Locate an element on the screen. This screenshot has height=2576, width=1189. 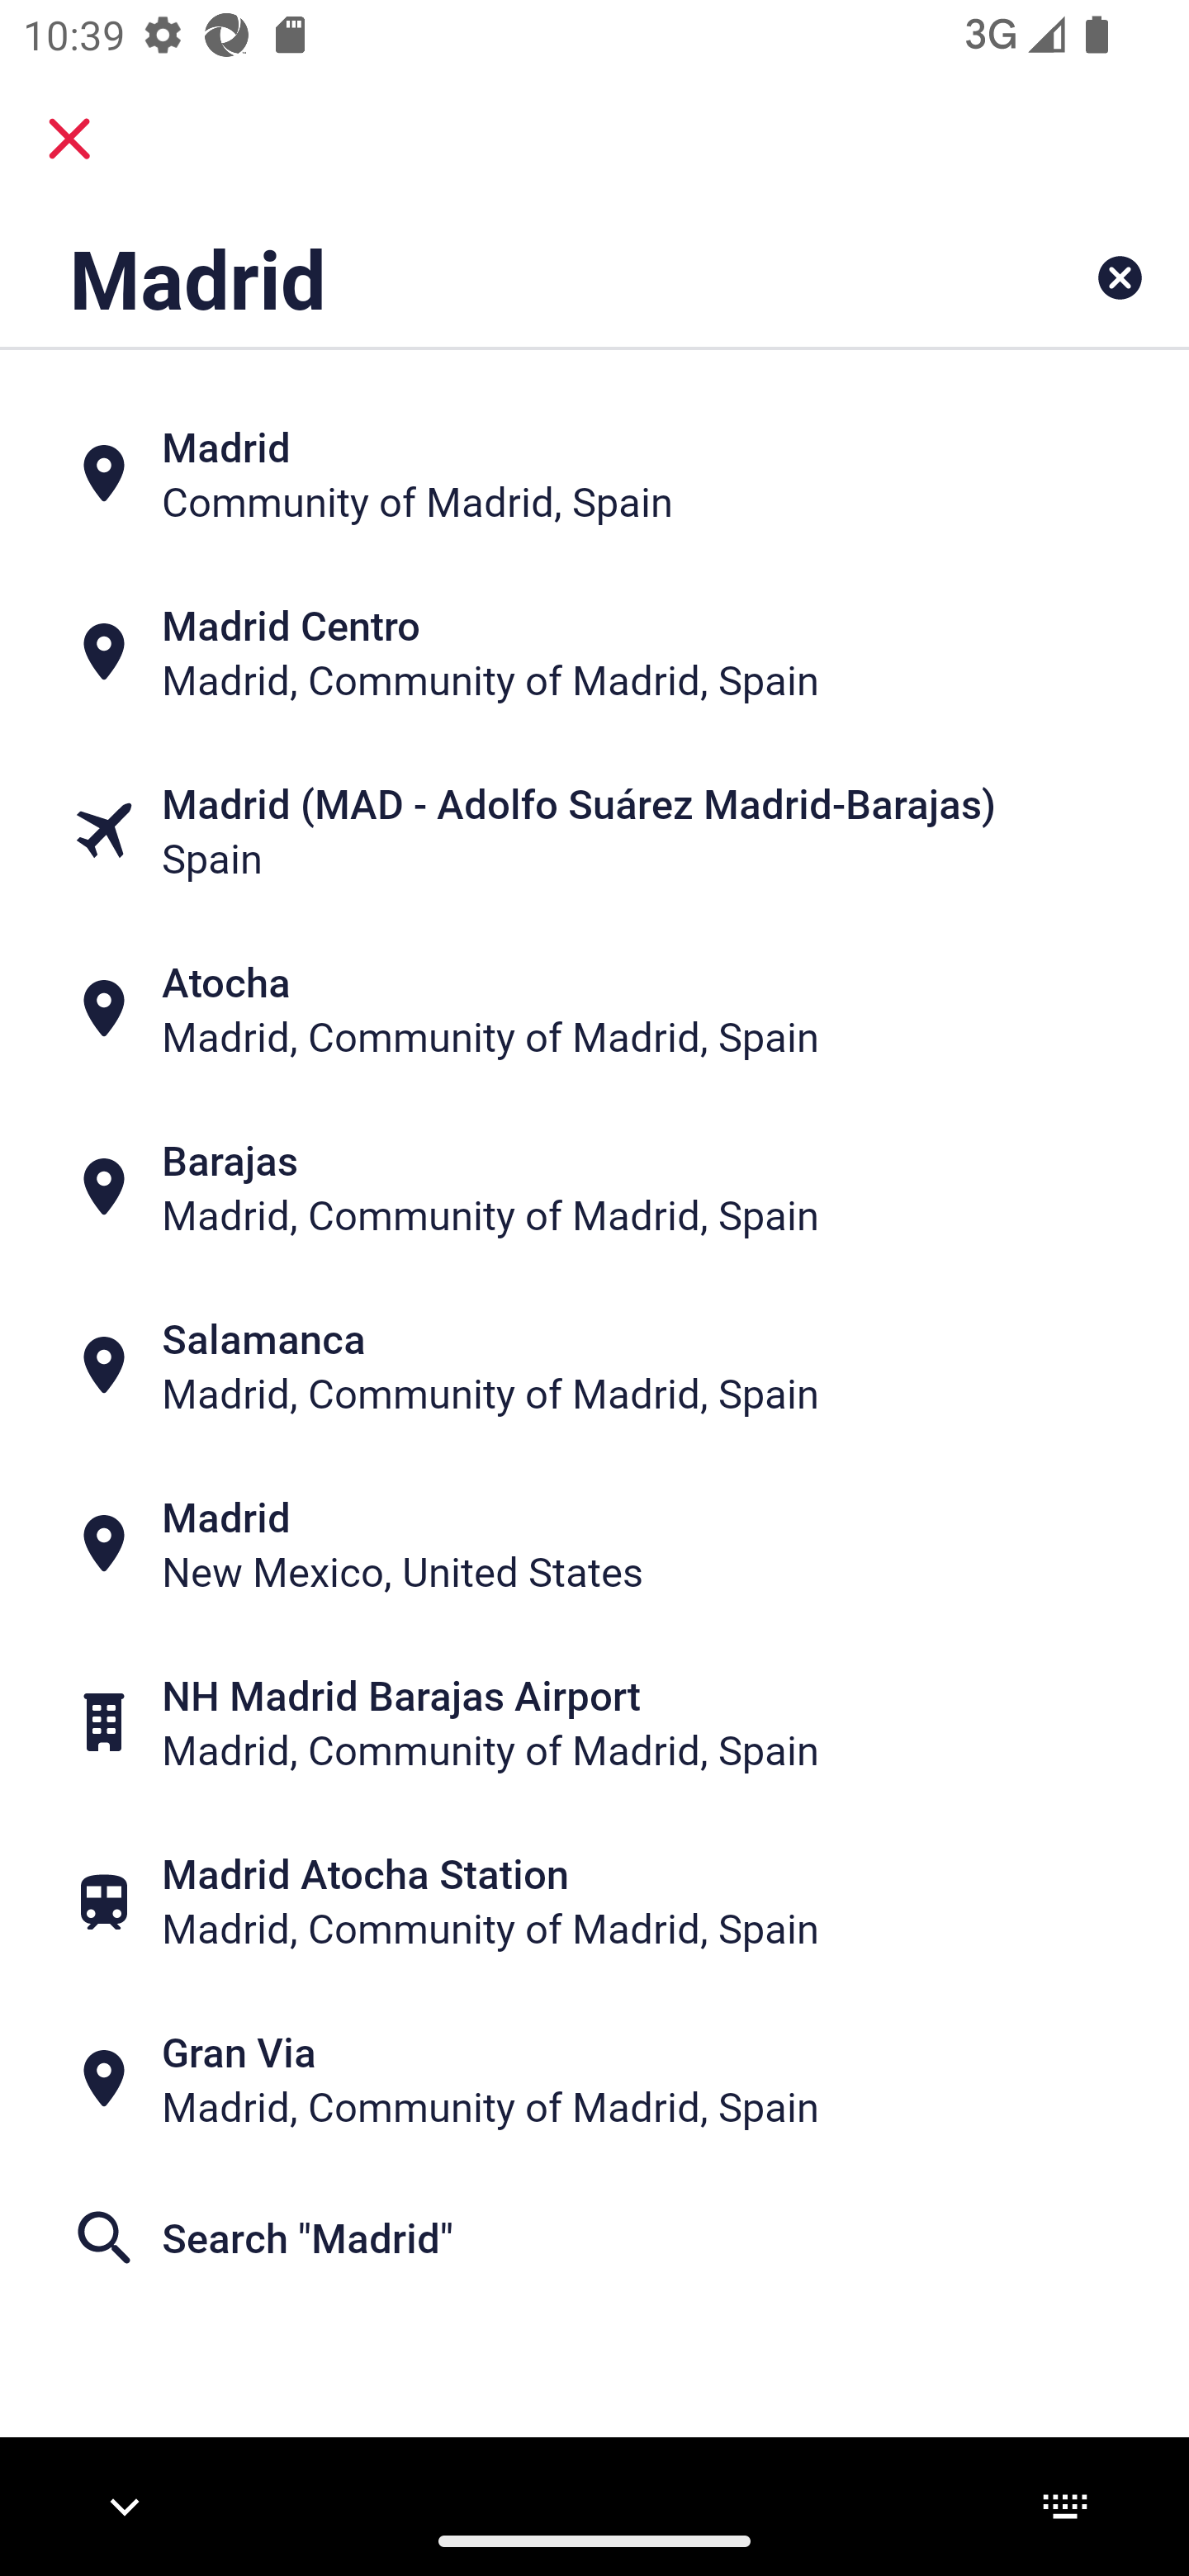
Barajas Madrid, Community of Madrid, Spain is located at coordinates (594, 1187).